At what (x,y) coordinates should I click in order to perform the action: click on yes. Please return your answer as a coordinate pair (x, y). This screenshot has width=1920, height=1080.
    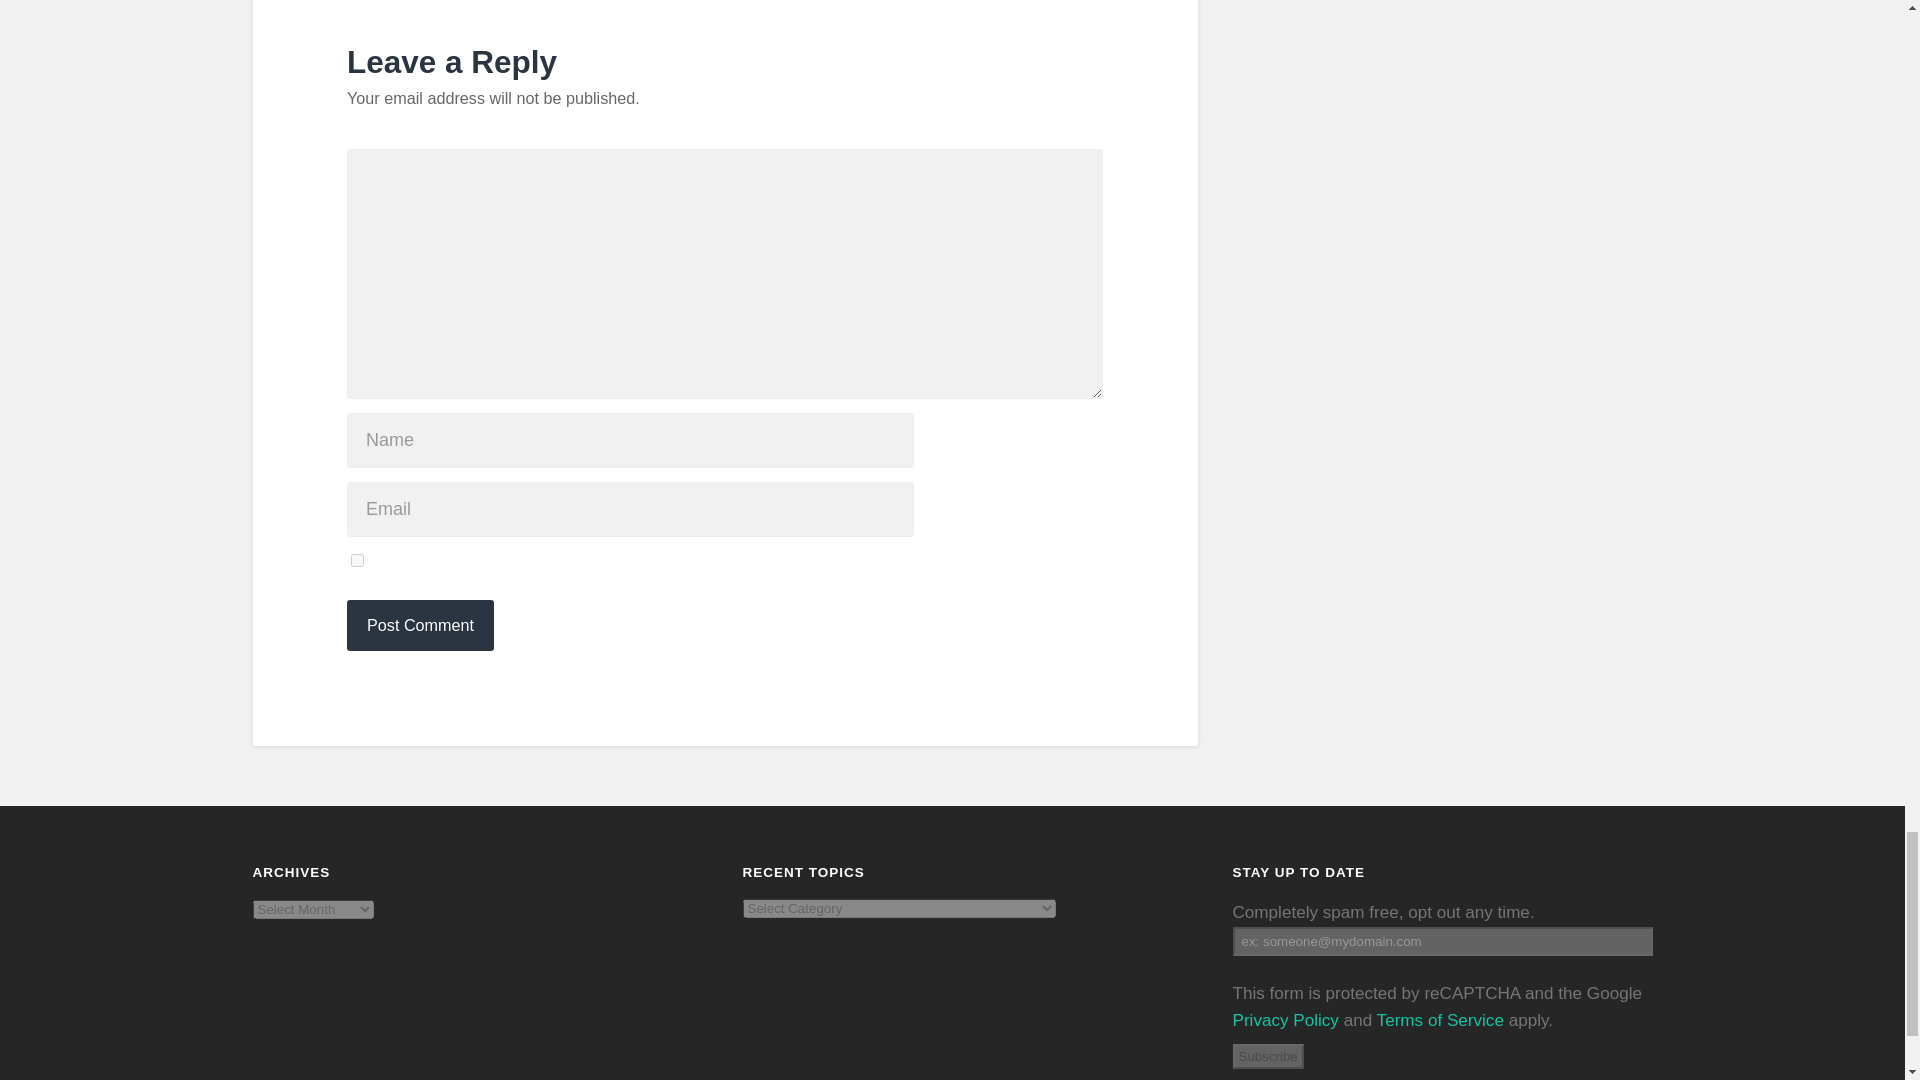
    Looking at the image, I should click on (358, 560).